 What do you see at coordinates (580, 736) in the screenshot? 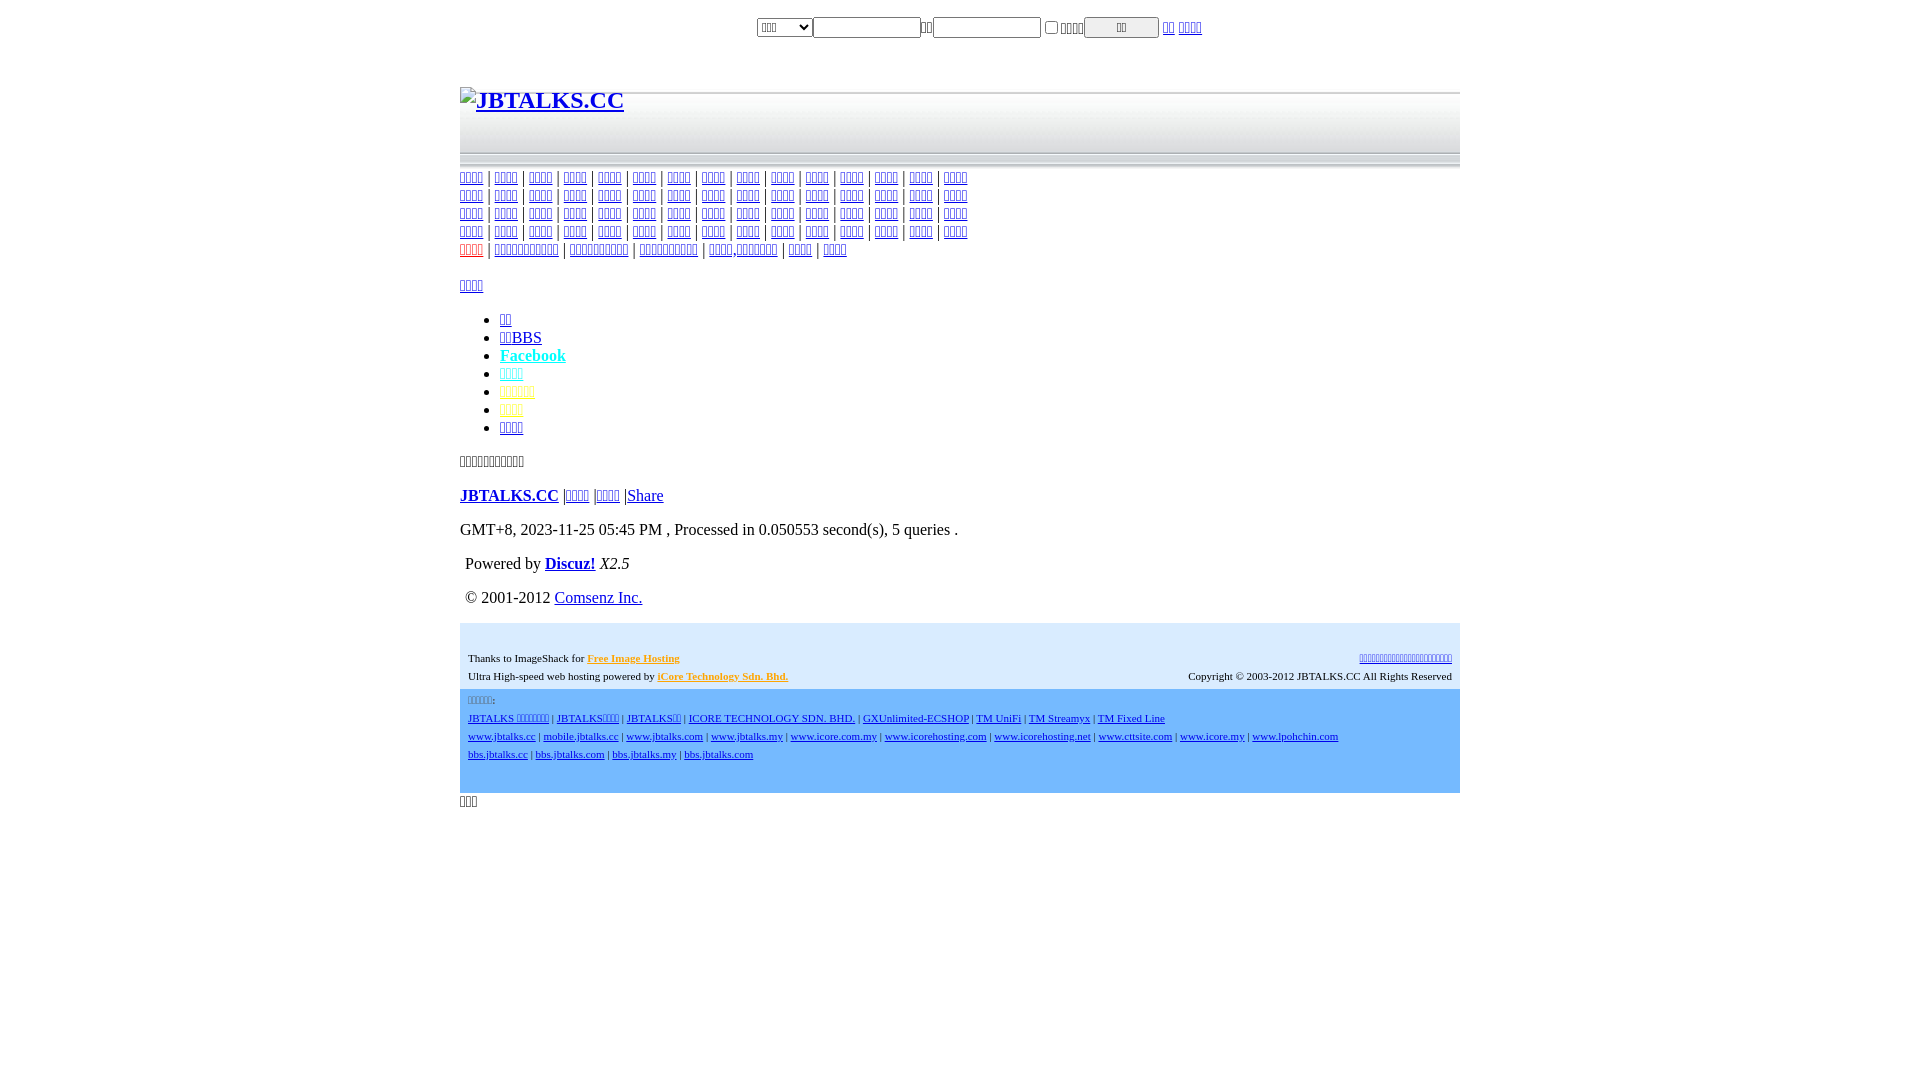
I see `mobile.jbtalks.cc` at bounding box center [580, 736].